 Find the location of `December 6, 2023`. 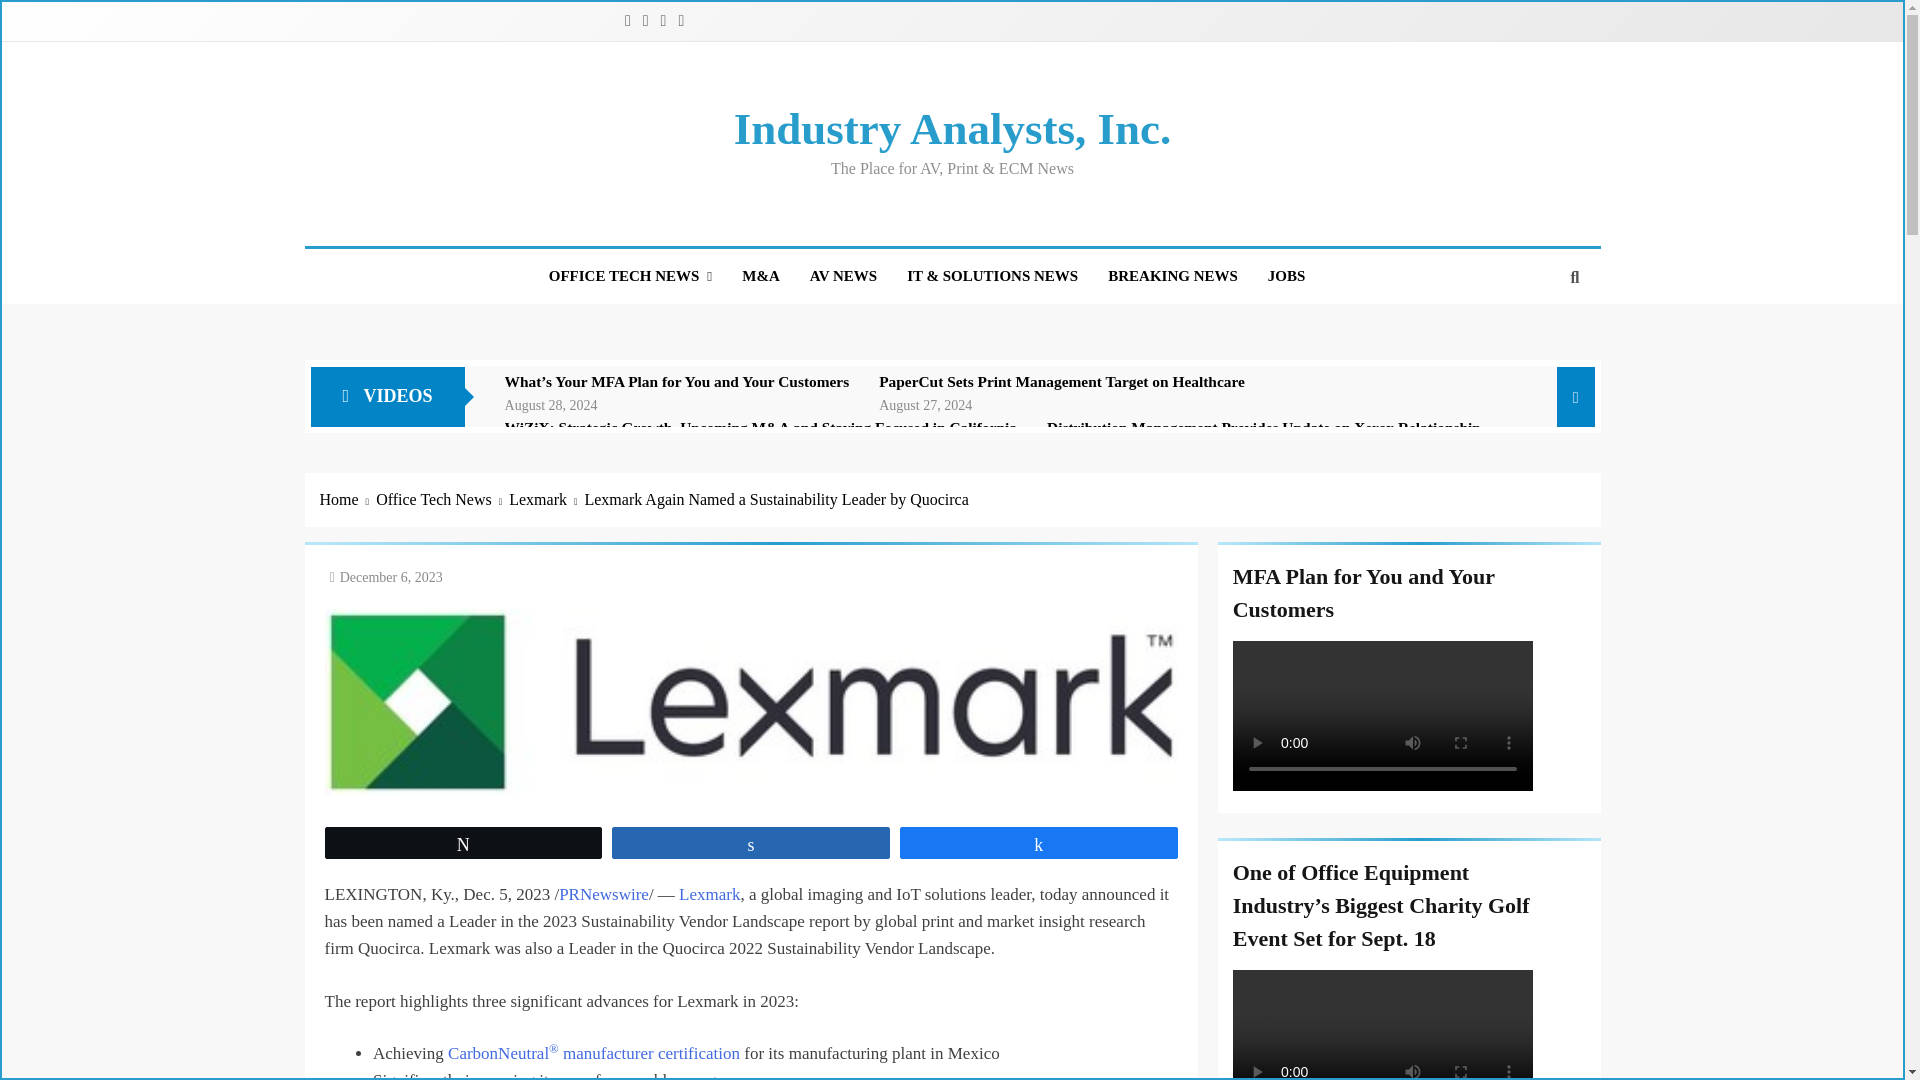

December 6, 2023 is located at coordinates (391, 578).